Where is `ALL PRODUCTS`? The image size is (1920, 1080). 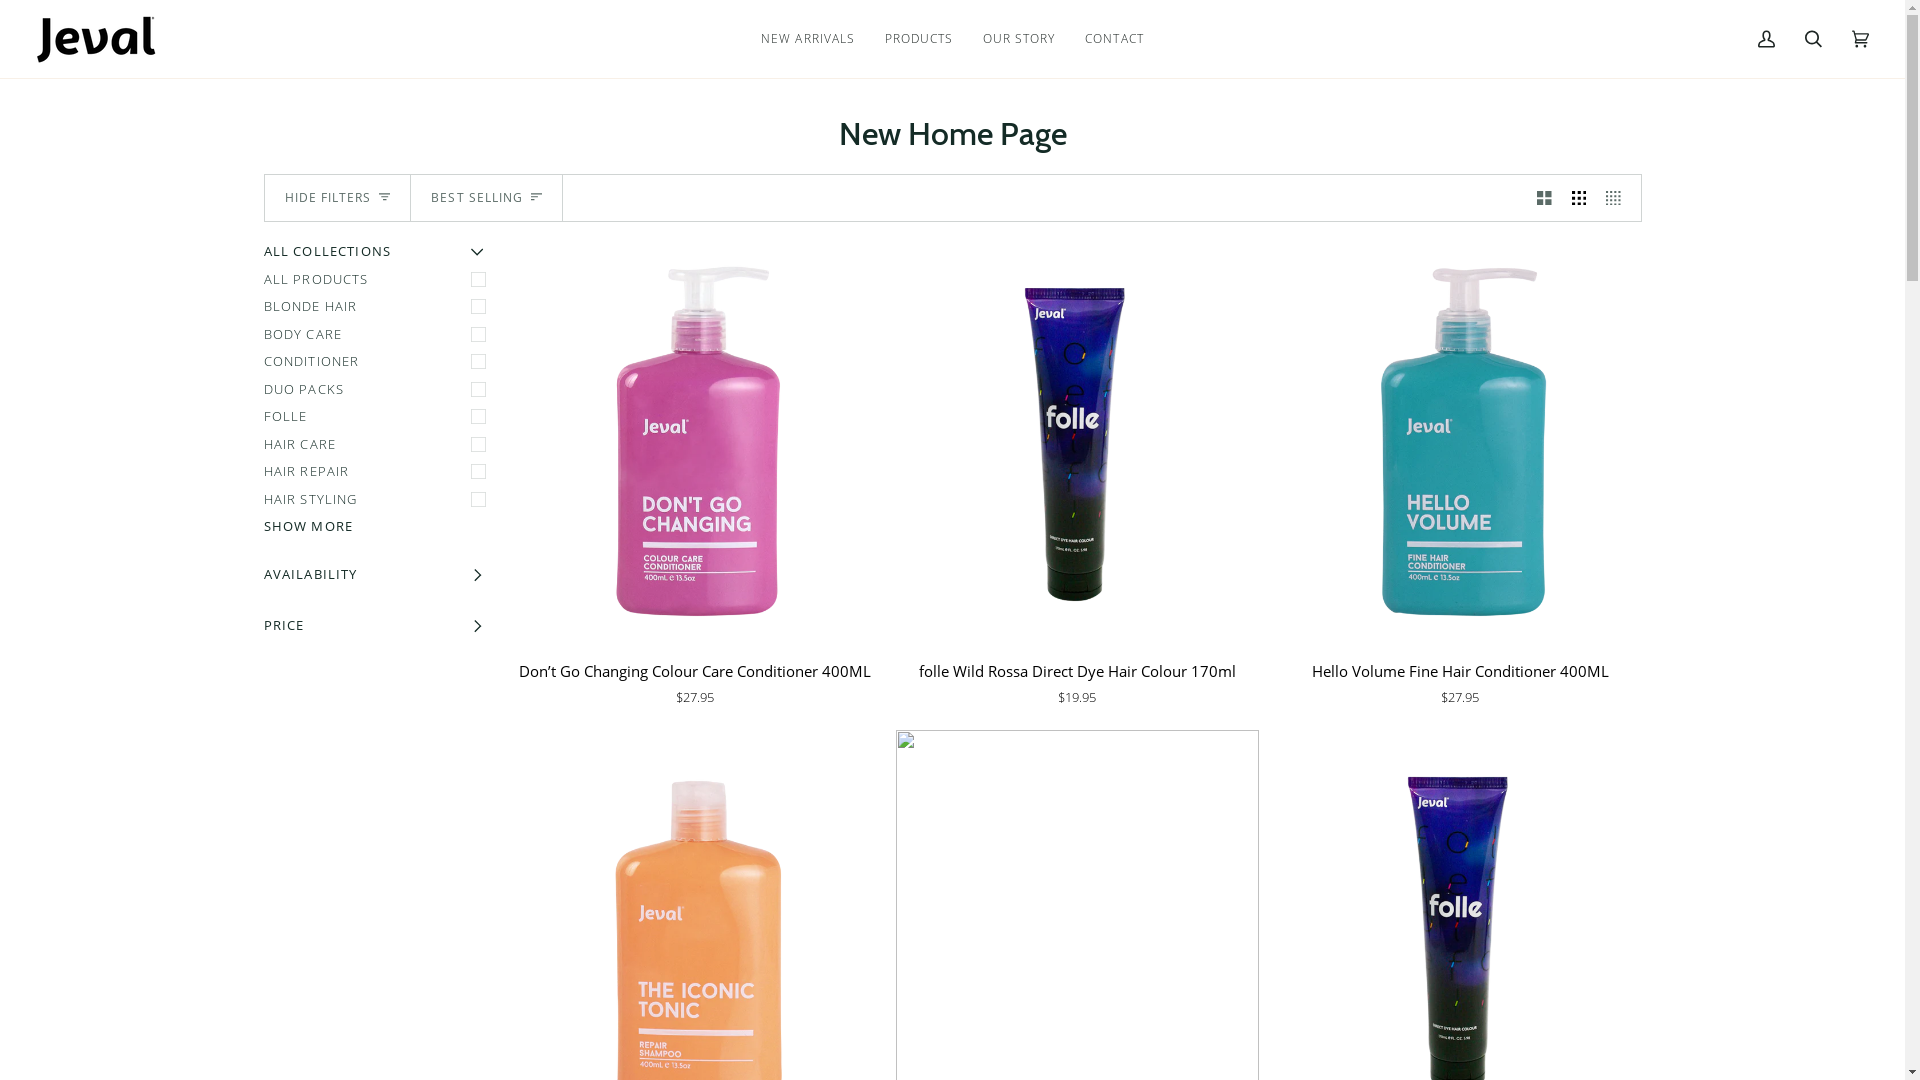
ALL PRODUCTS is located at coordinates (378, 280).